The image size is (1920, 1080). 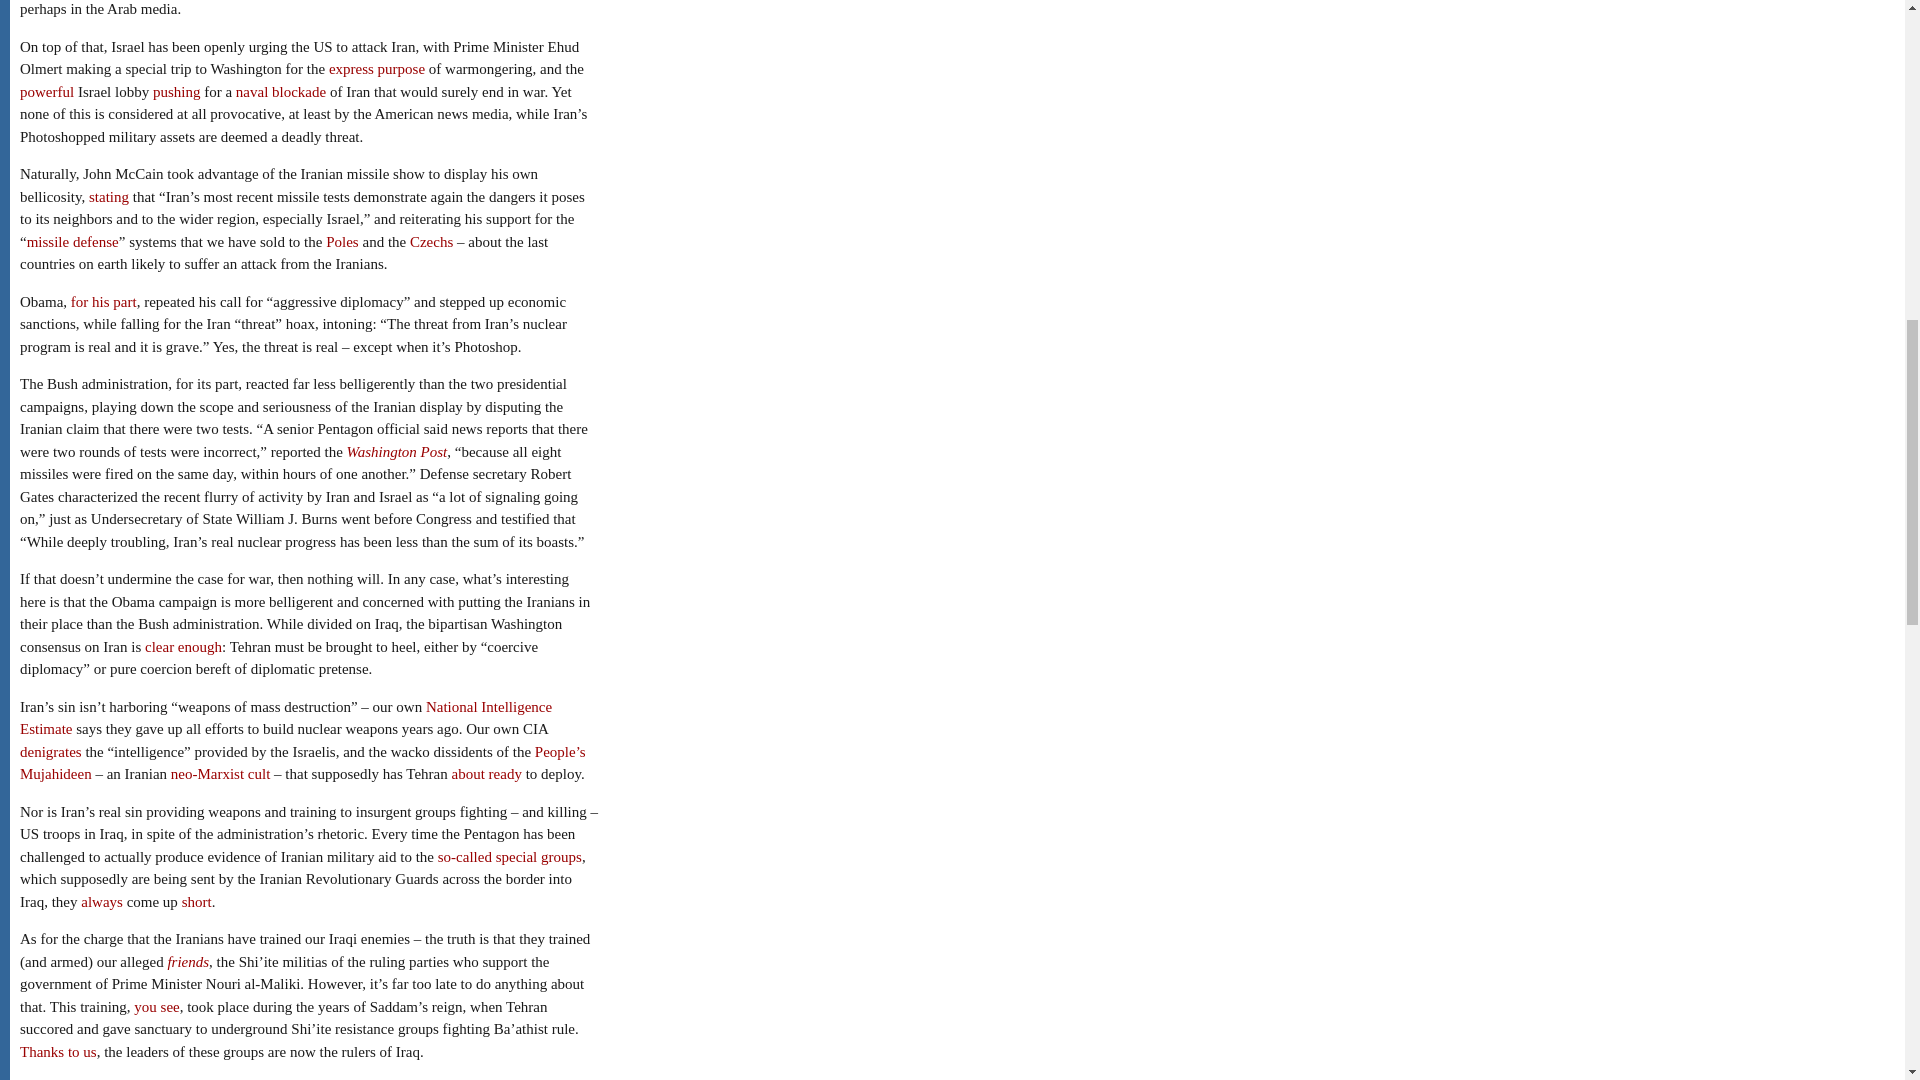 I want to click on naval blockade, so click(x=281, y=92).